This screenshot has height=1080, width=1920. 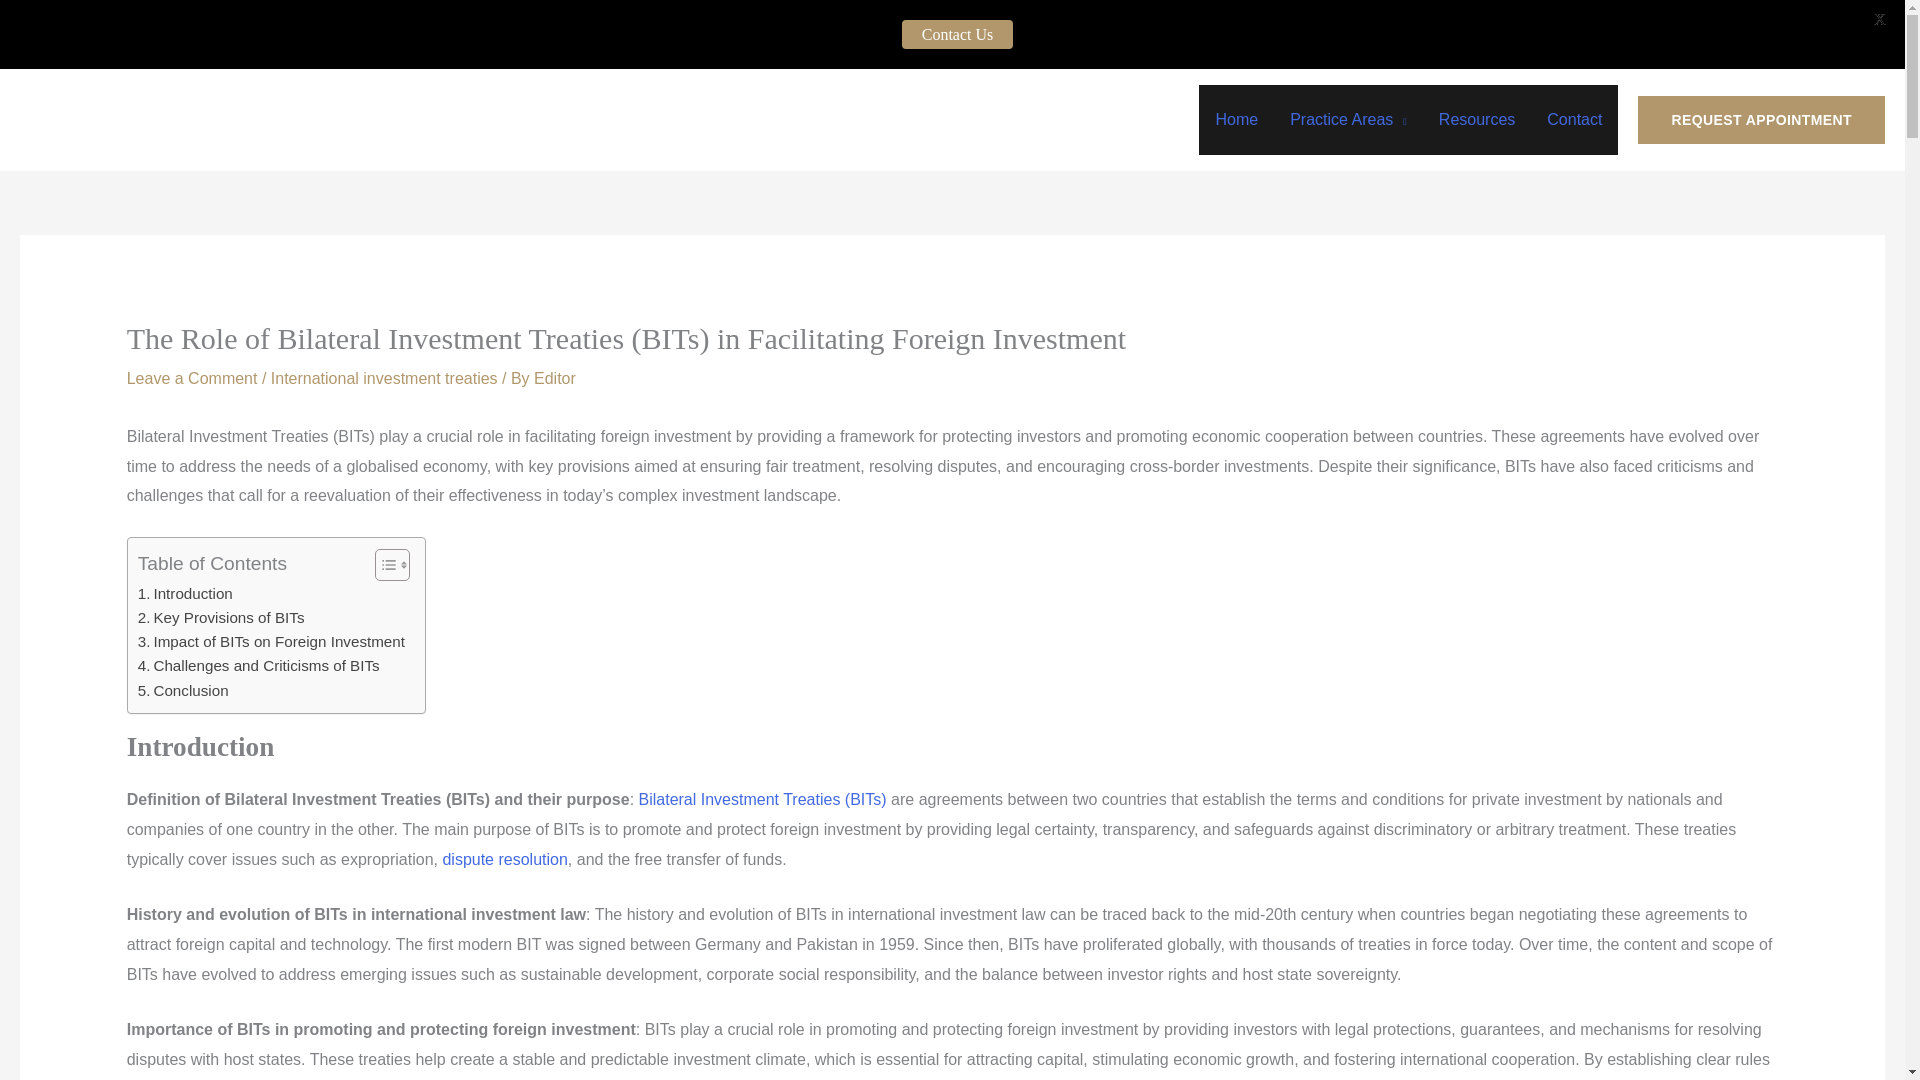 What do you see at coordinates (272, 642) in the screenshot?
I see `Impact of BITs on Foreign Investment` at bounding box center [272, 642].